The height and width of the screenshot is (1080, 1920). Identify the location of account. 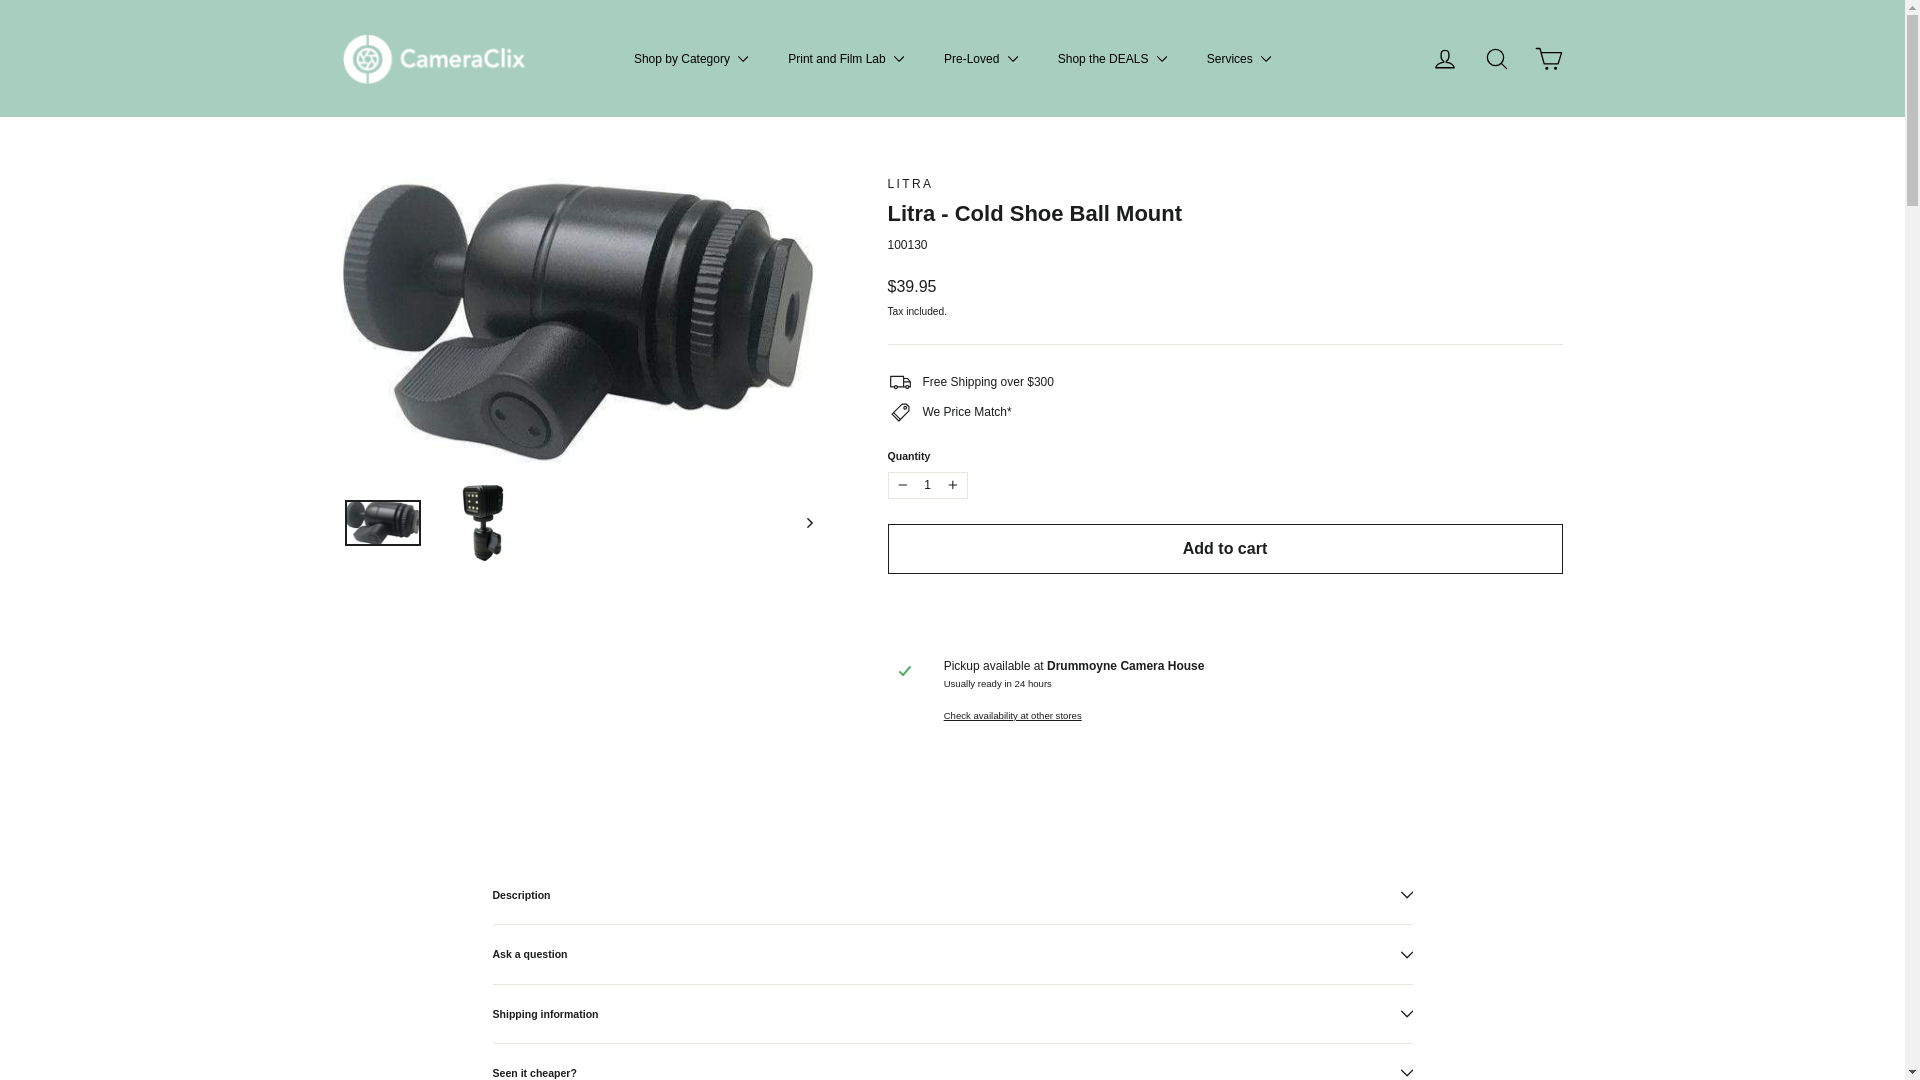
(1444, 59).